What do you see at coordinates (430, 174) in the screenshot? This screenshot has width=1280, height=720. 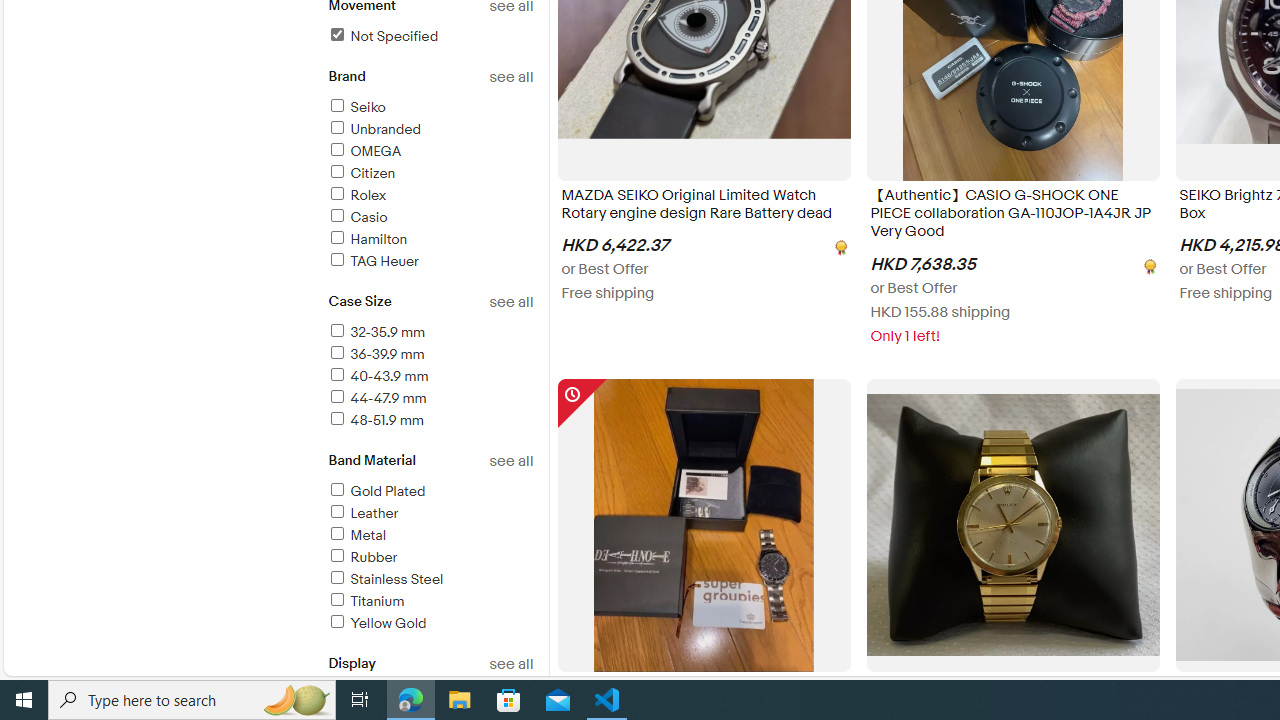 I see `Citizen` at bounding box center [430, 174].